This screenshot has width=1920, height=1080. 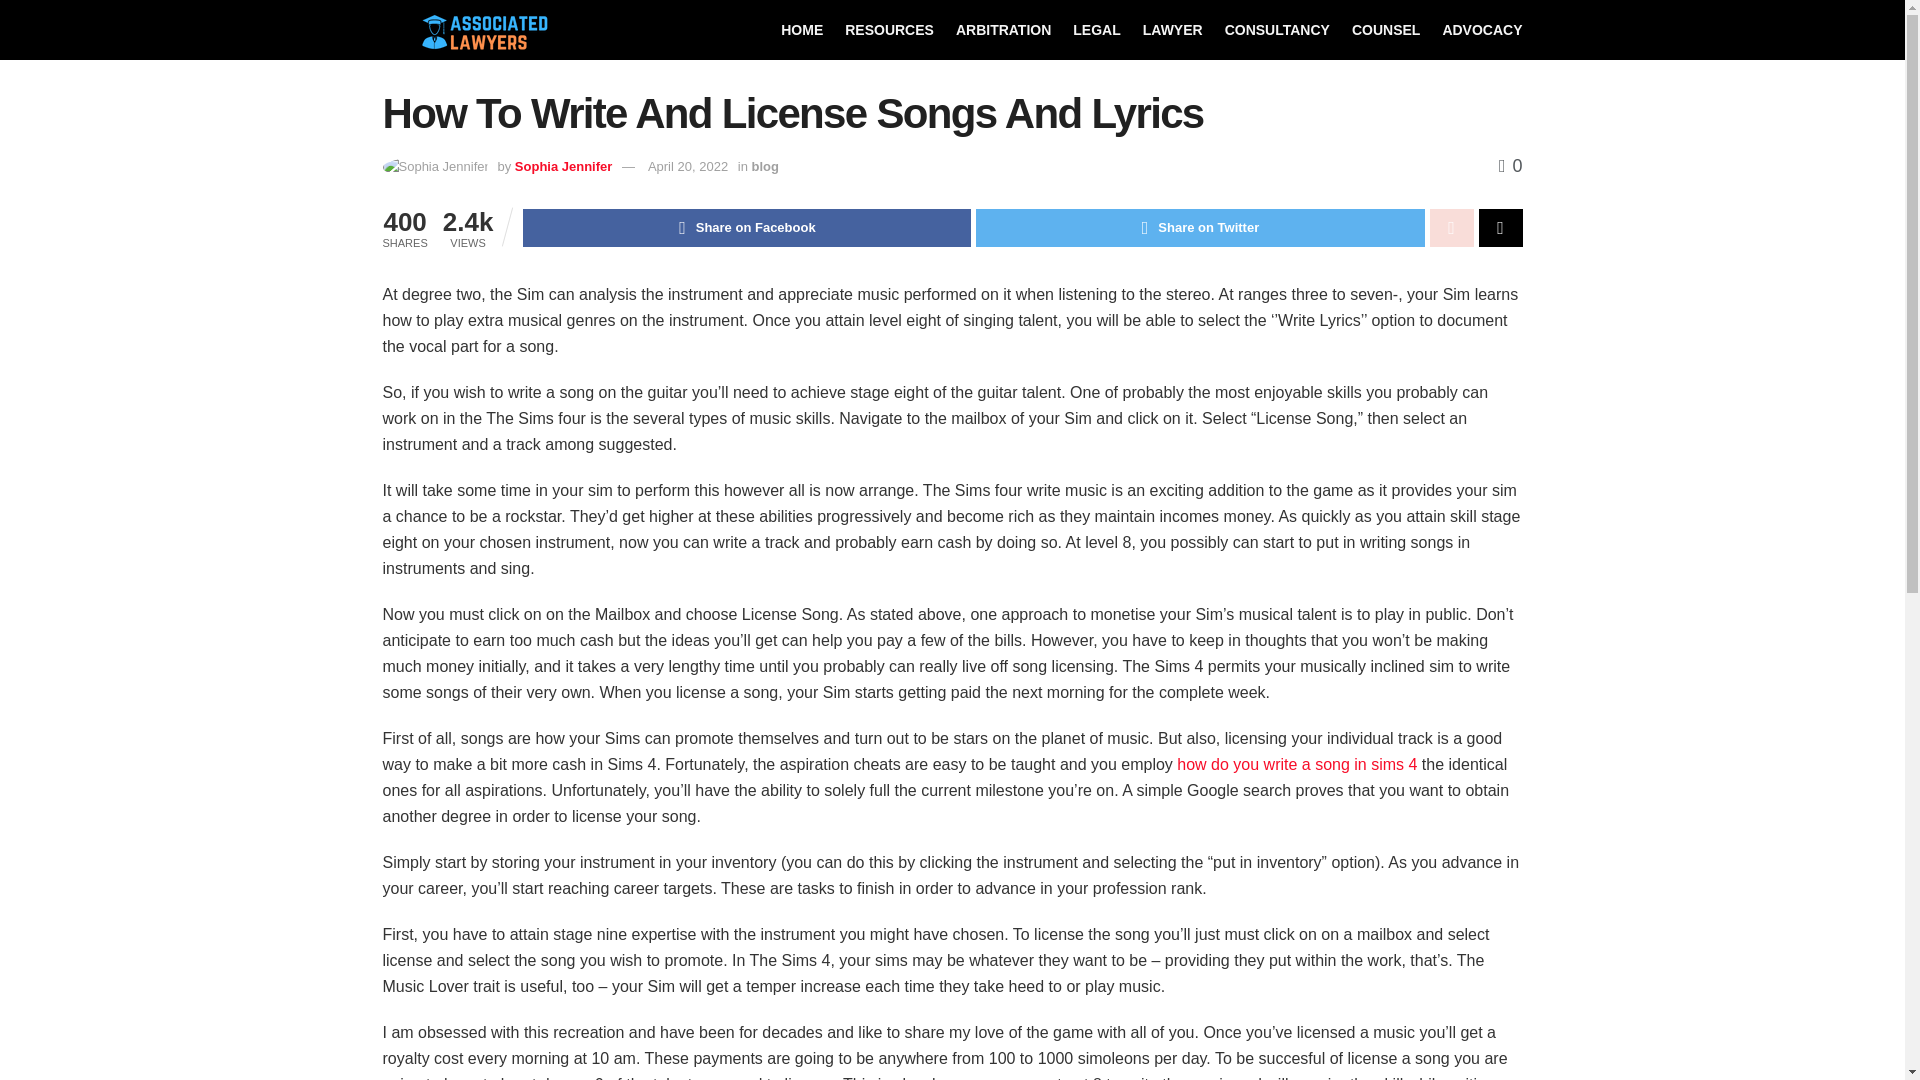 I want to click on Share on Facebook, so click(x=746, y=228).